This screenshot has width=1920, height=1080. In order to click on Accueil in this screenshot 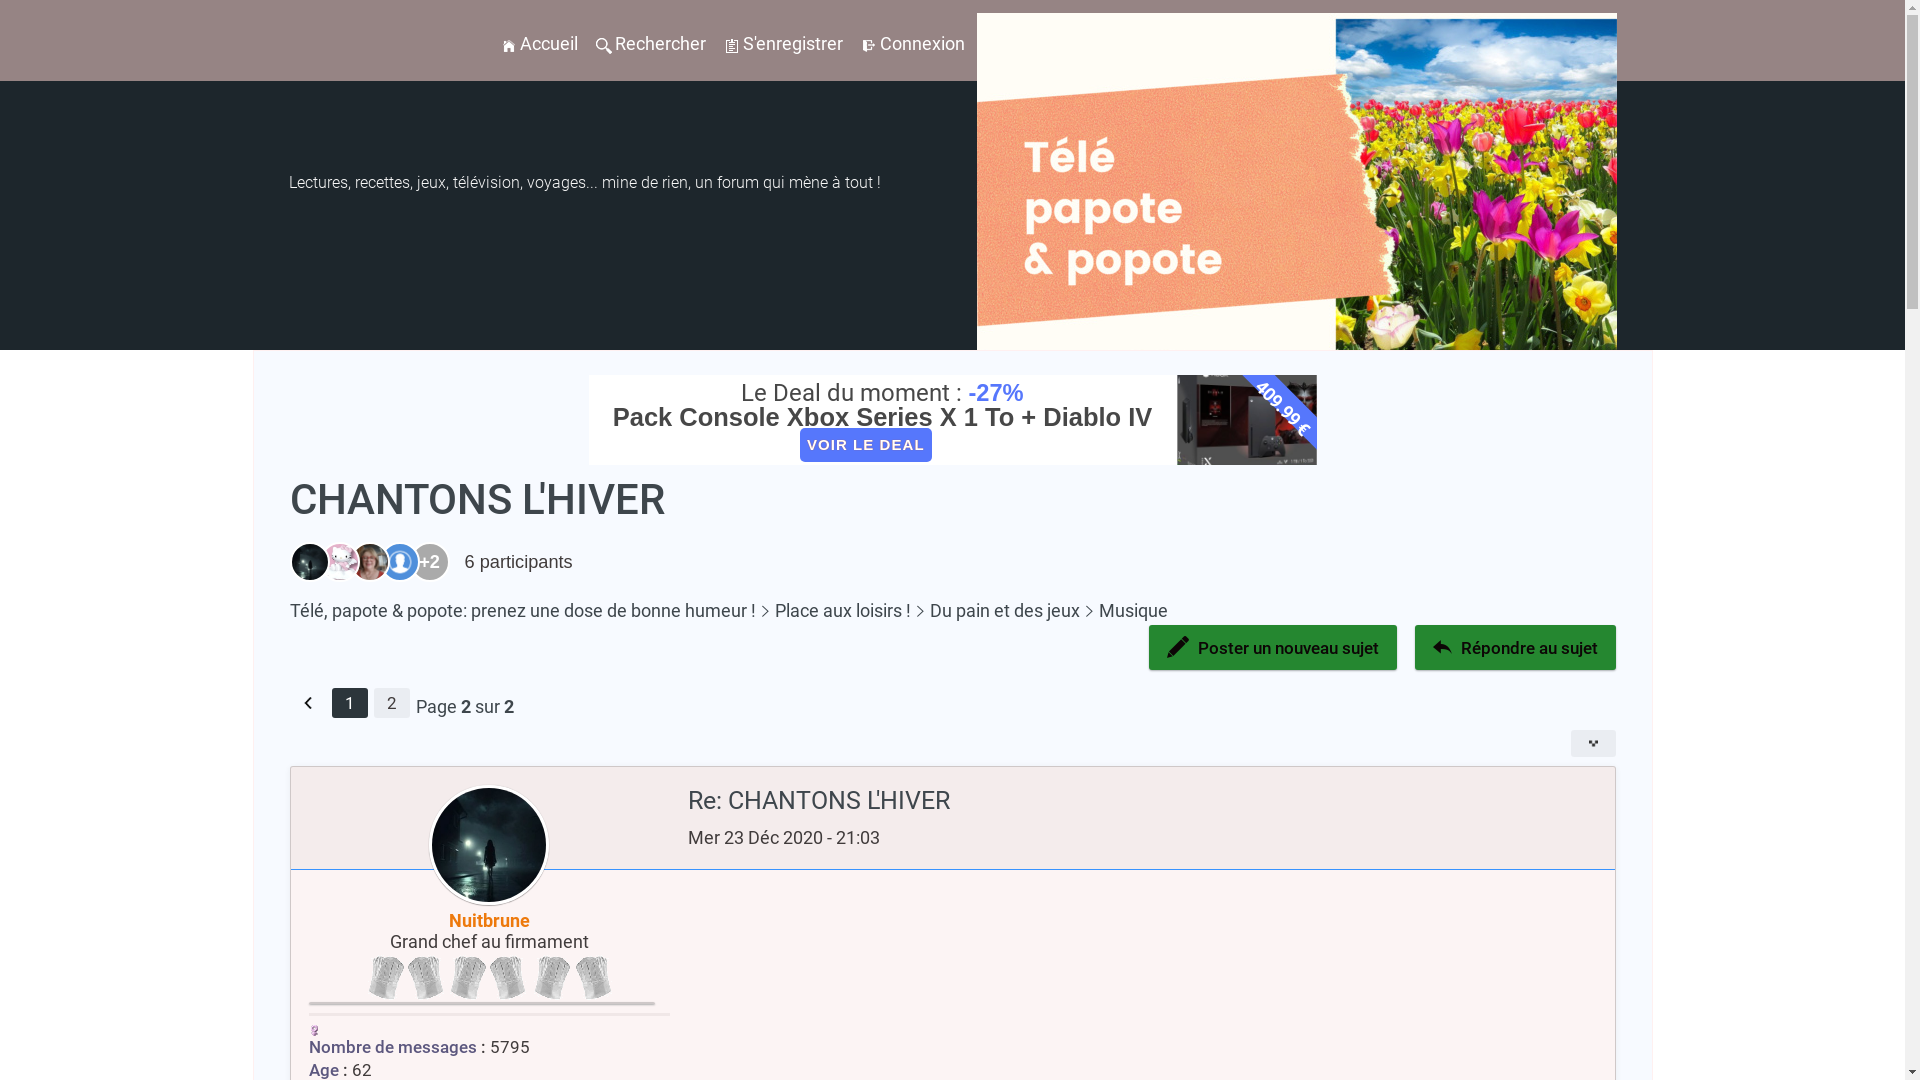, I will do `click(508, 46)`.